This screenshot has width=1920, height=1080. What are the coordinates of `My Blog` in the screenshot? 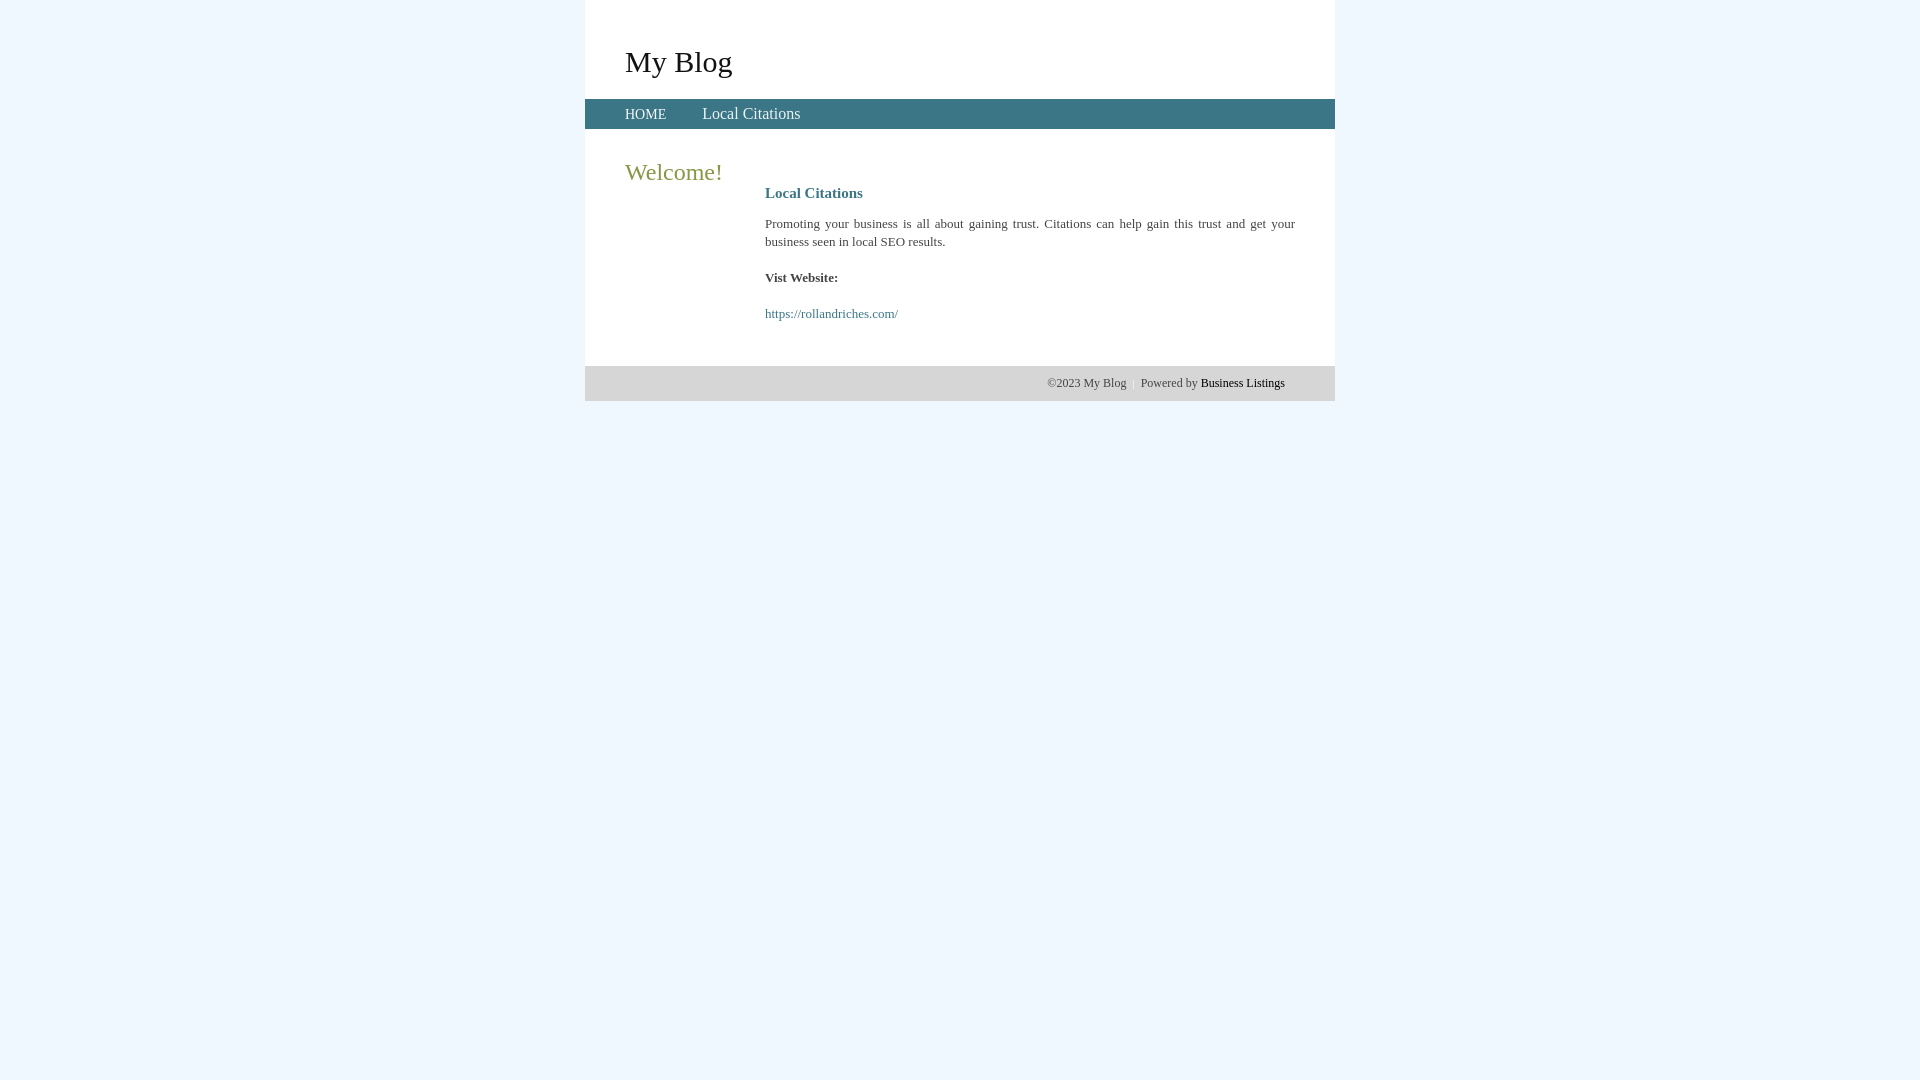 It's located at (679, 61).